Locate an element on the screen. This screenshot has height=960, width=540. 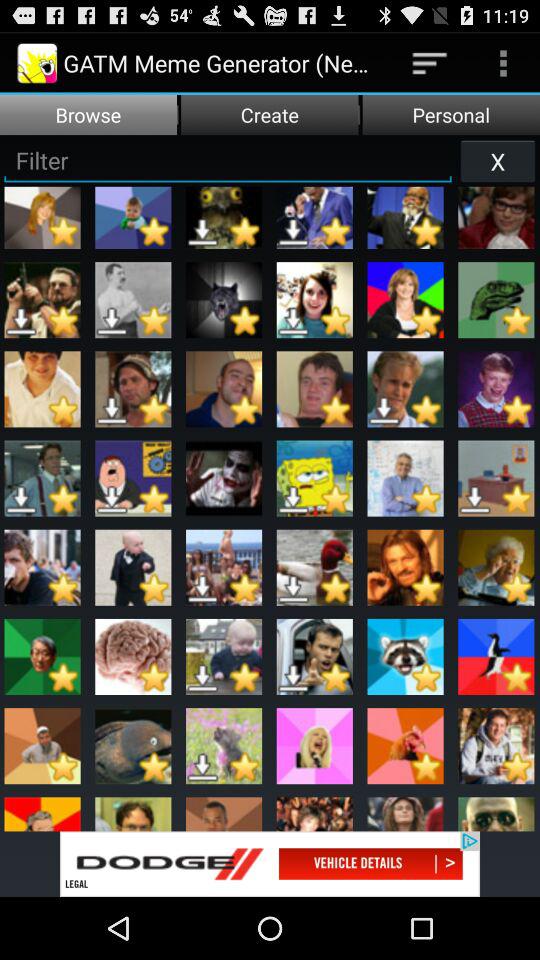
go to the advertisement page is located at coordinates (270, 864).